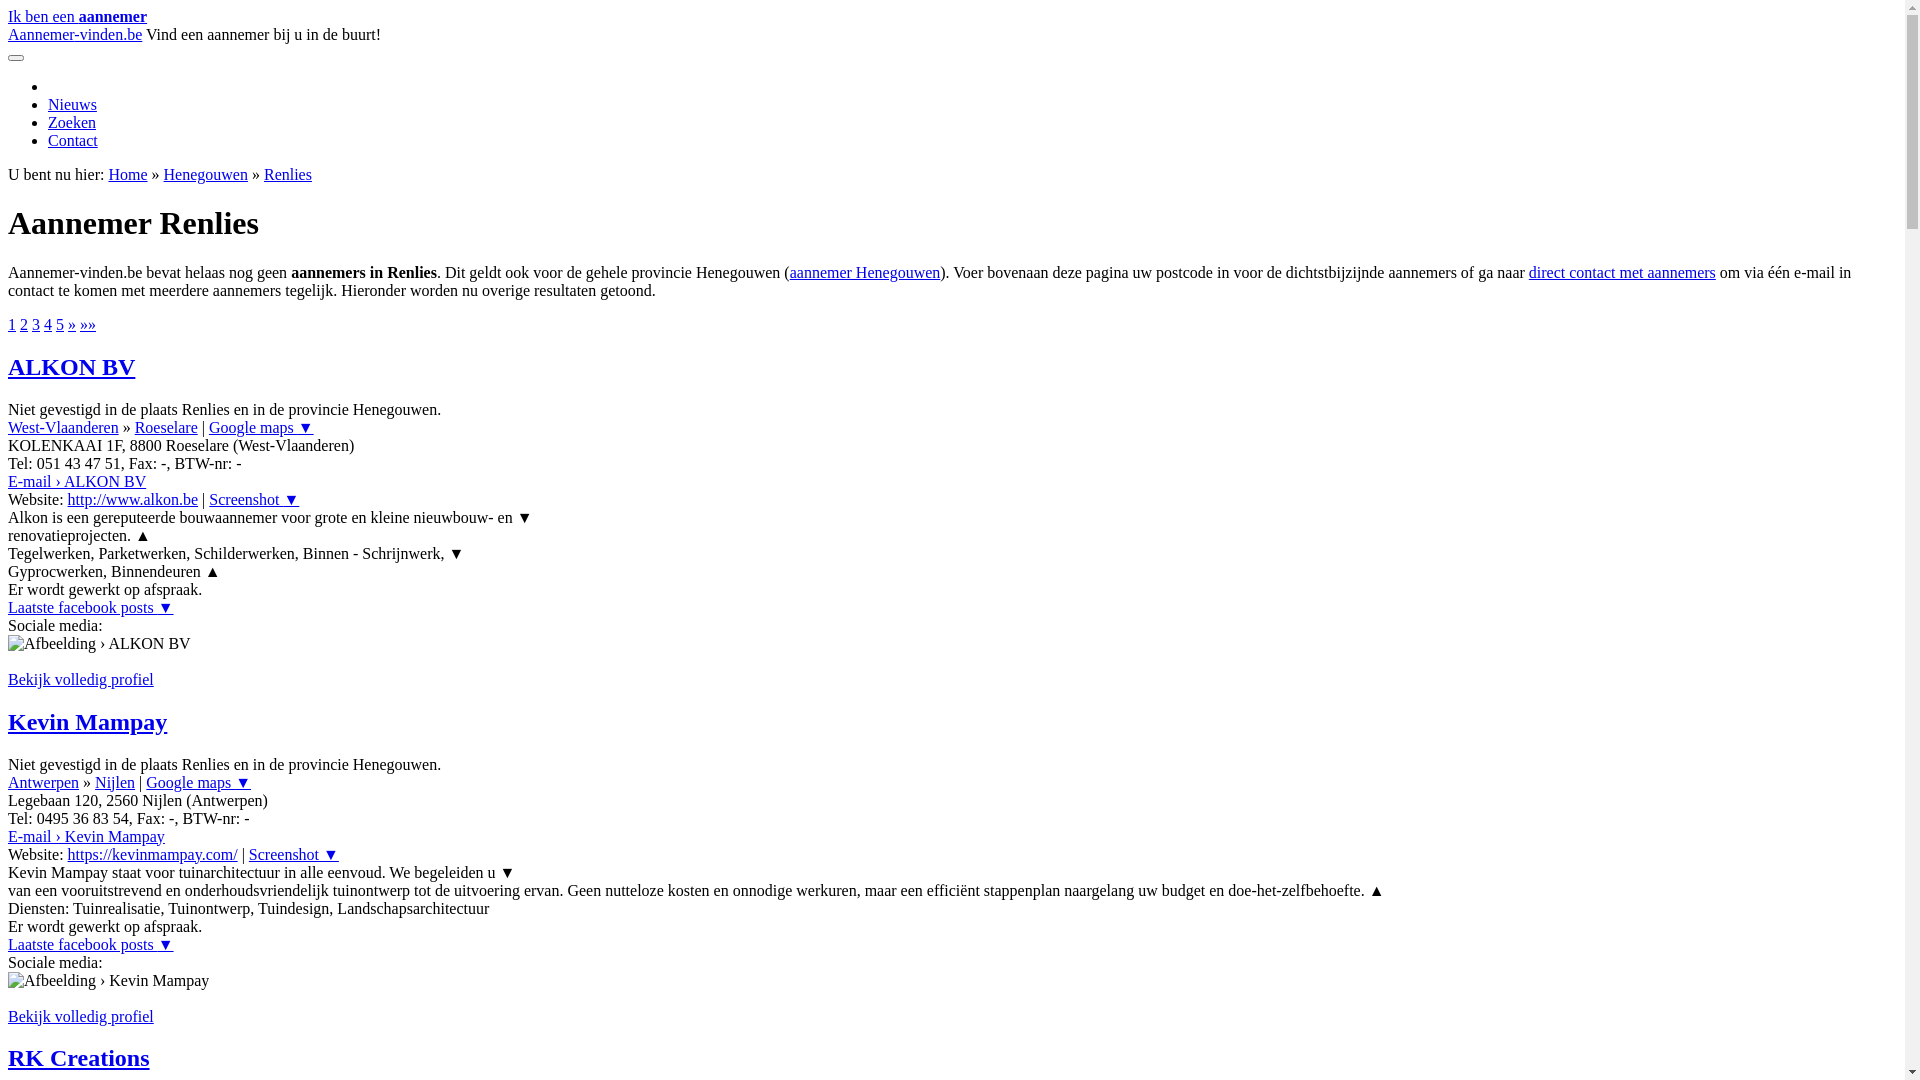 The width and height of the screenshot is (1920, 1080). I want to click on direct contact met aannemers, so click(1622, 272).